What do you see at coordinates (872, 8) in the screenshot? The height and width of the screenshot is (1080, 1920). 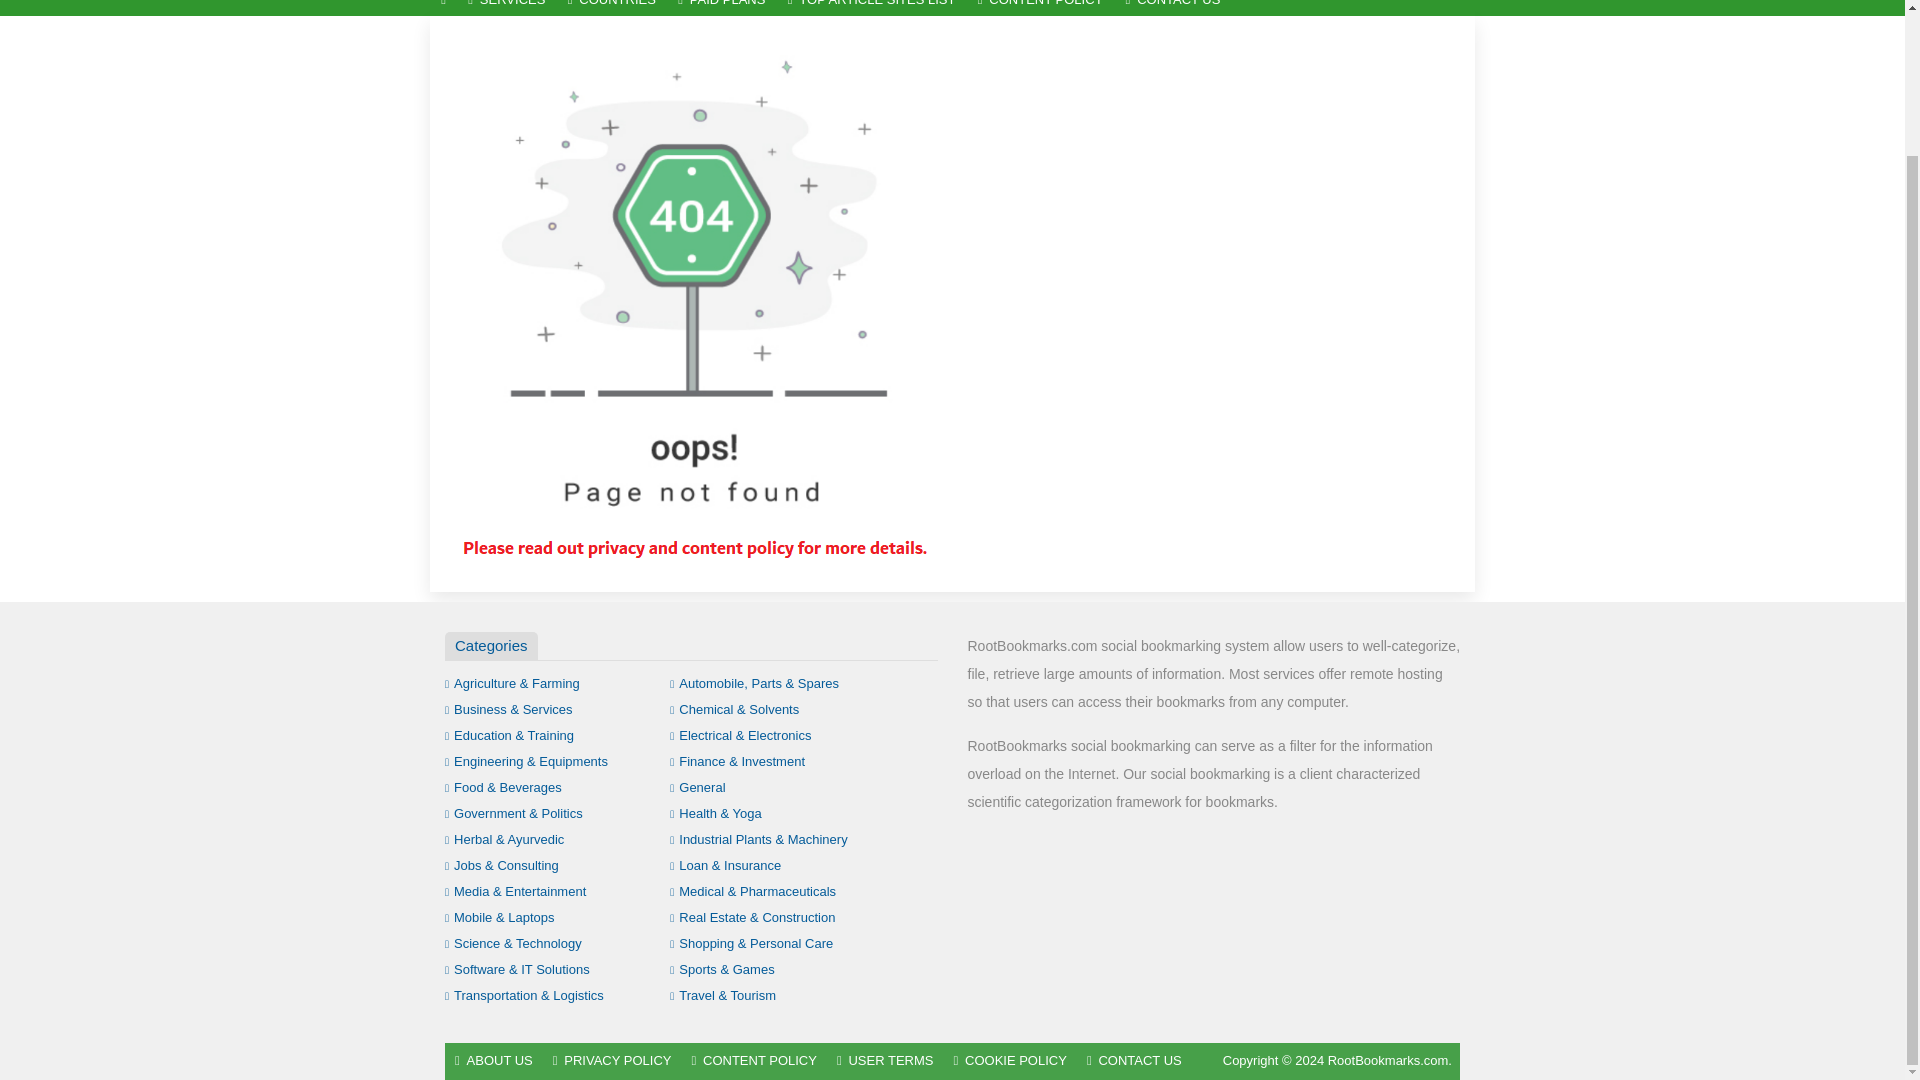 I see `TOP ARTICLE SITES LIST` at bounding box center [872, 8].